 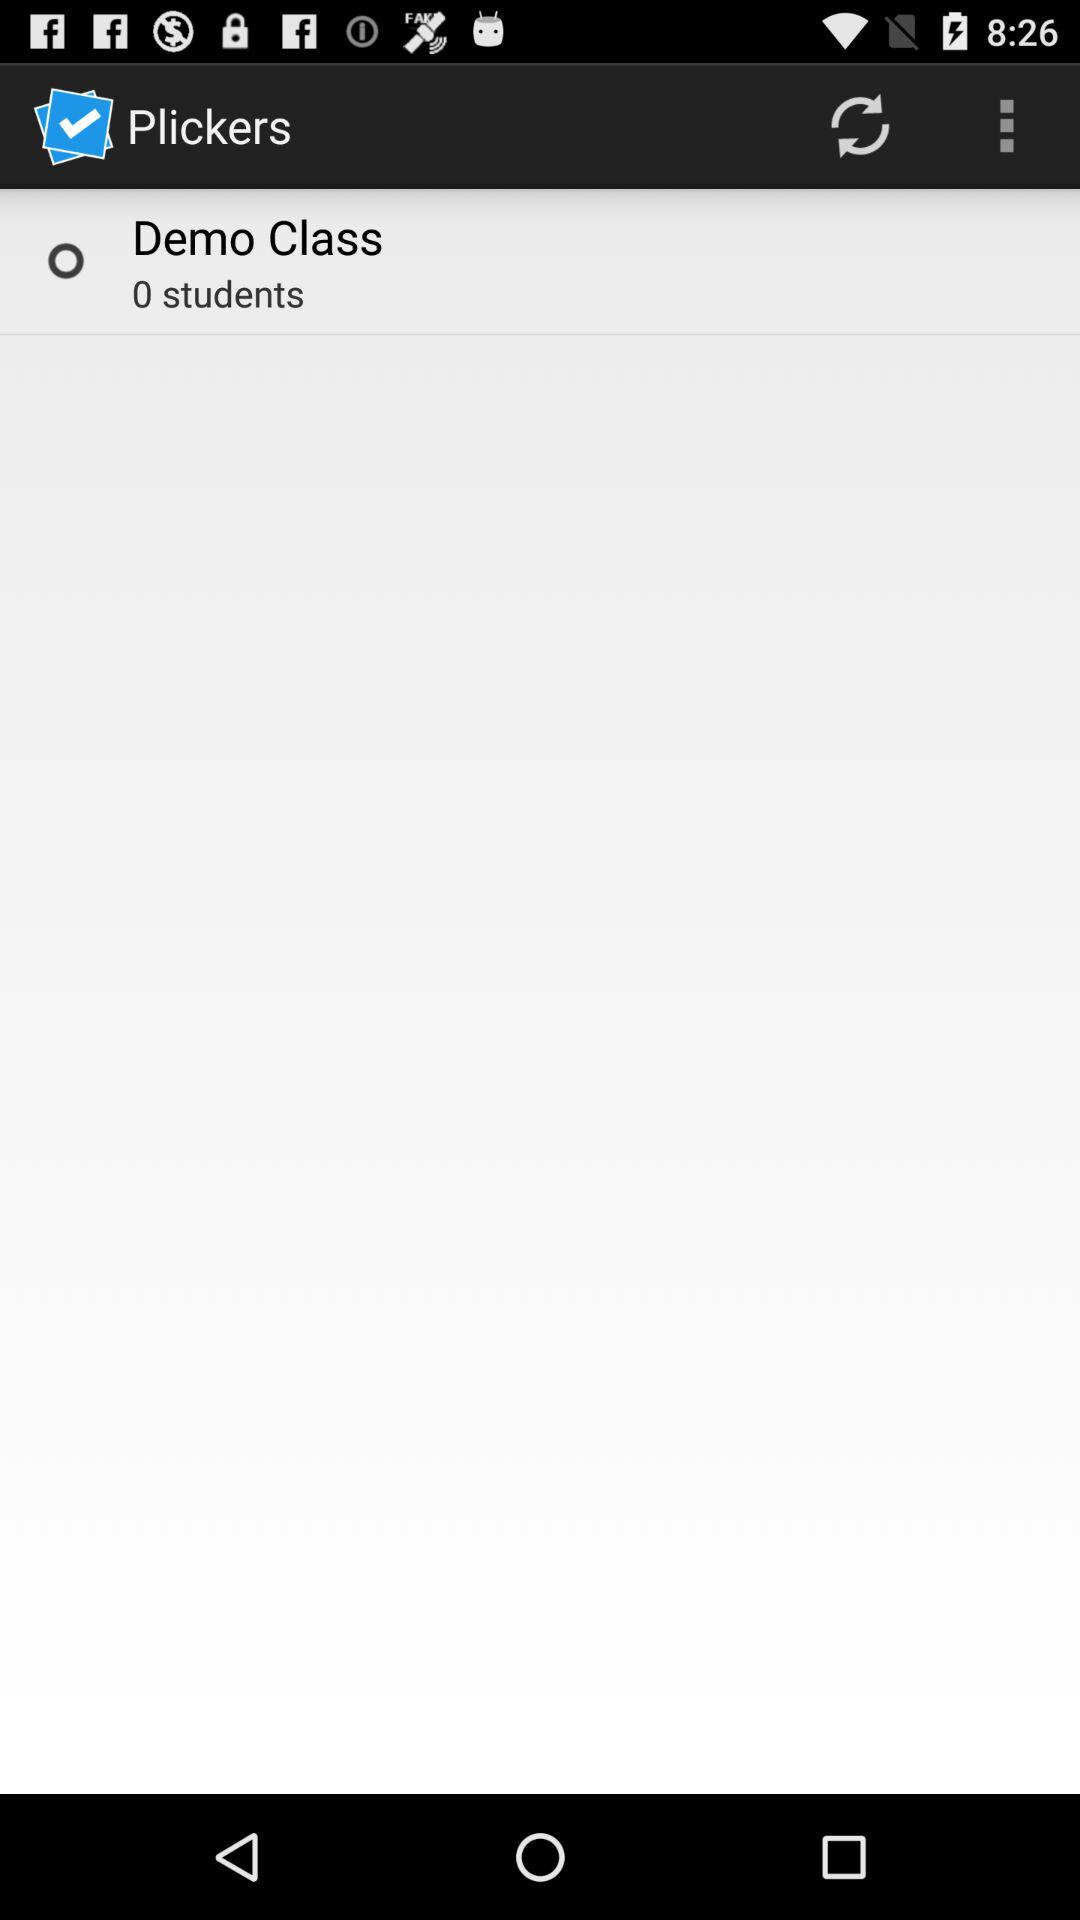 What do you see at coordinates (218, 293) in the screenshot?
I see `click 0 students icon` at bounding box center [218, 293].